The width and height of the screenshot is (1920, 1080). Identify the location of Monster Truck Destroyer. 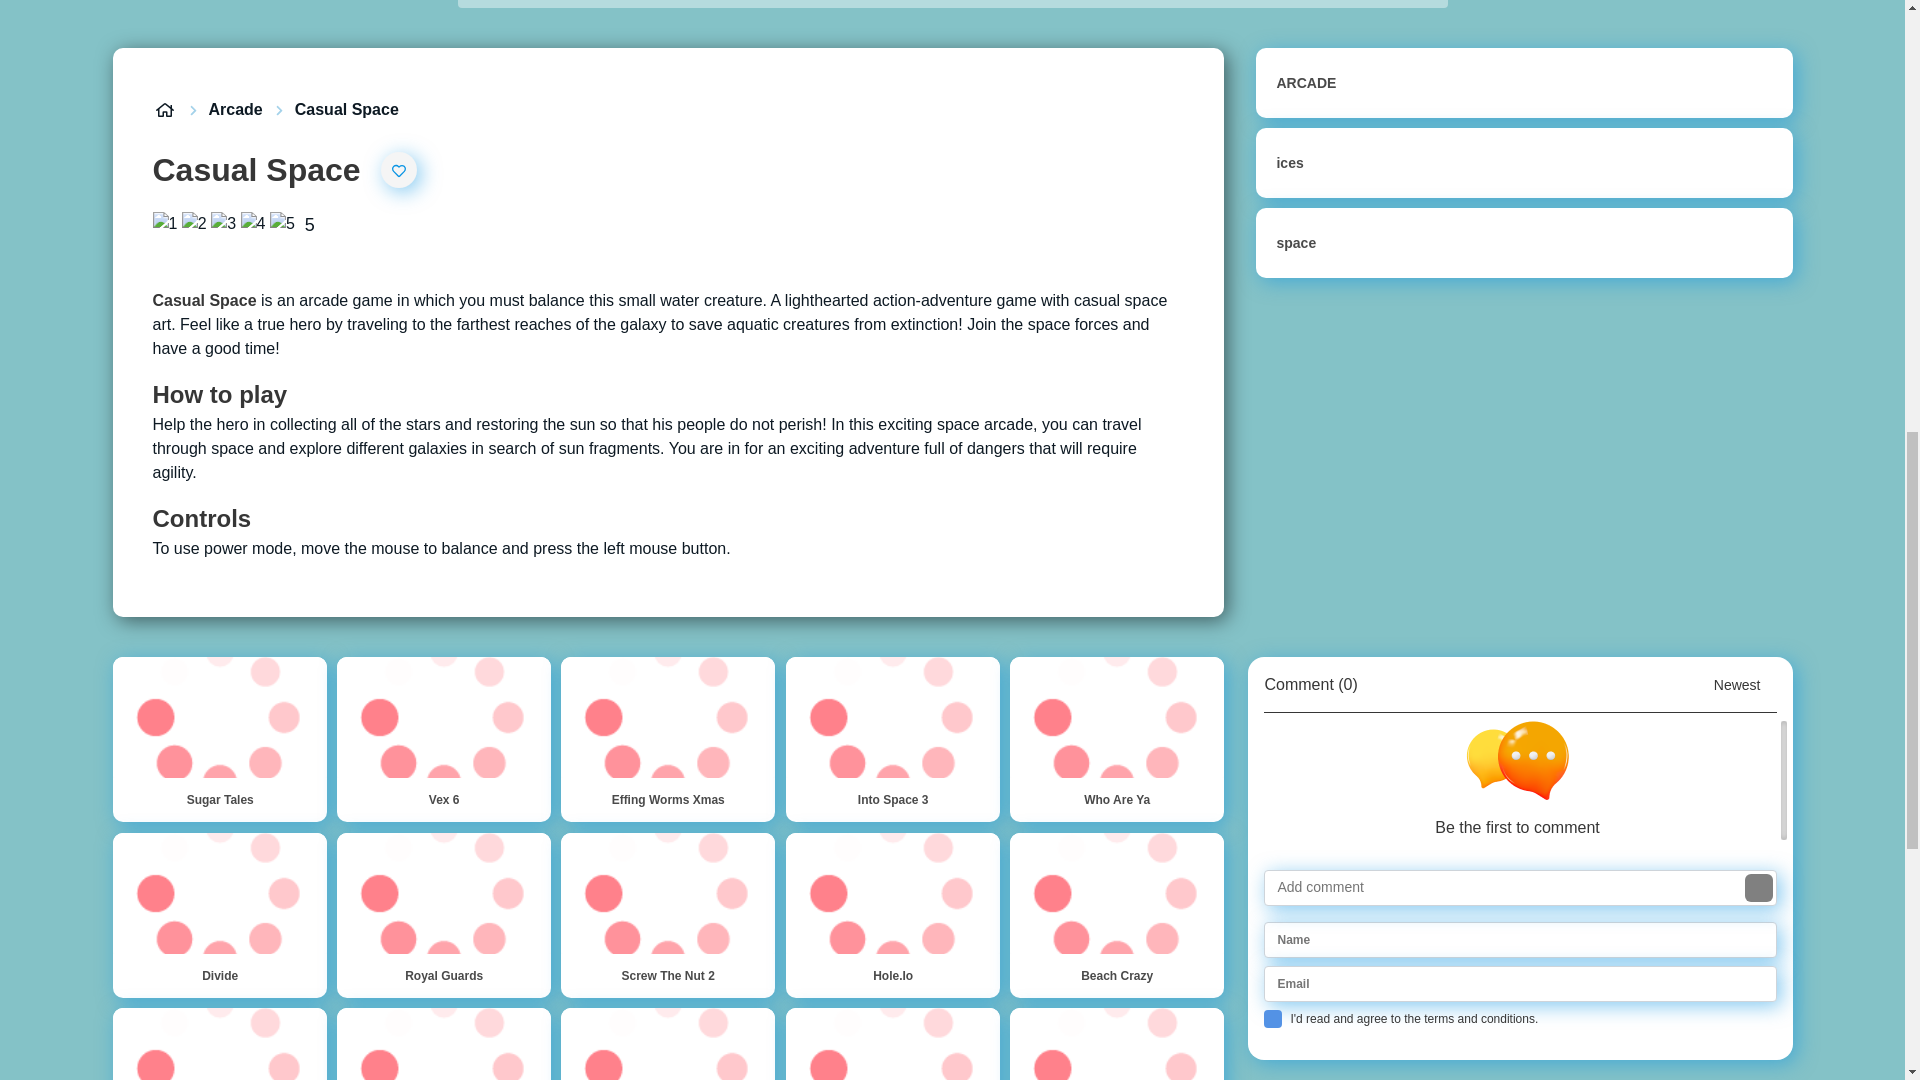
(444, 1044).